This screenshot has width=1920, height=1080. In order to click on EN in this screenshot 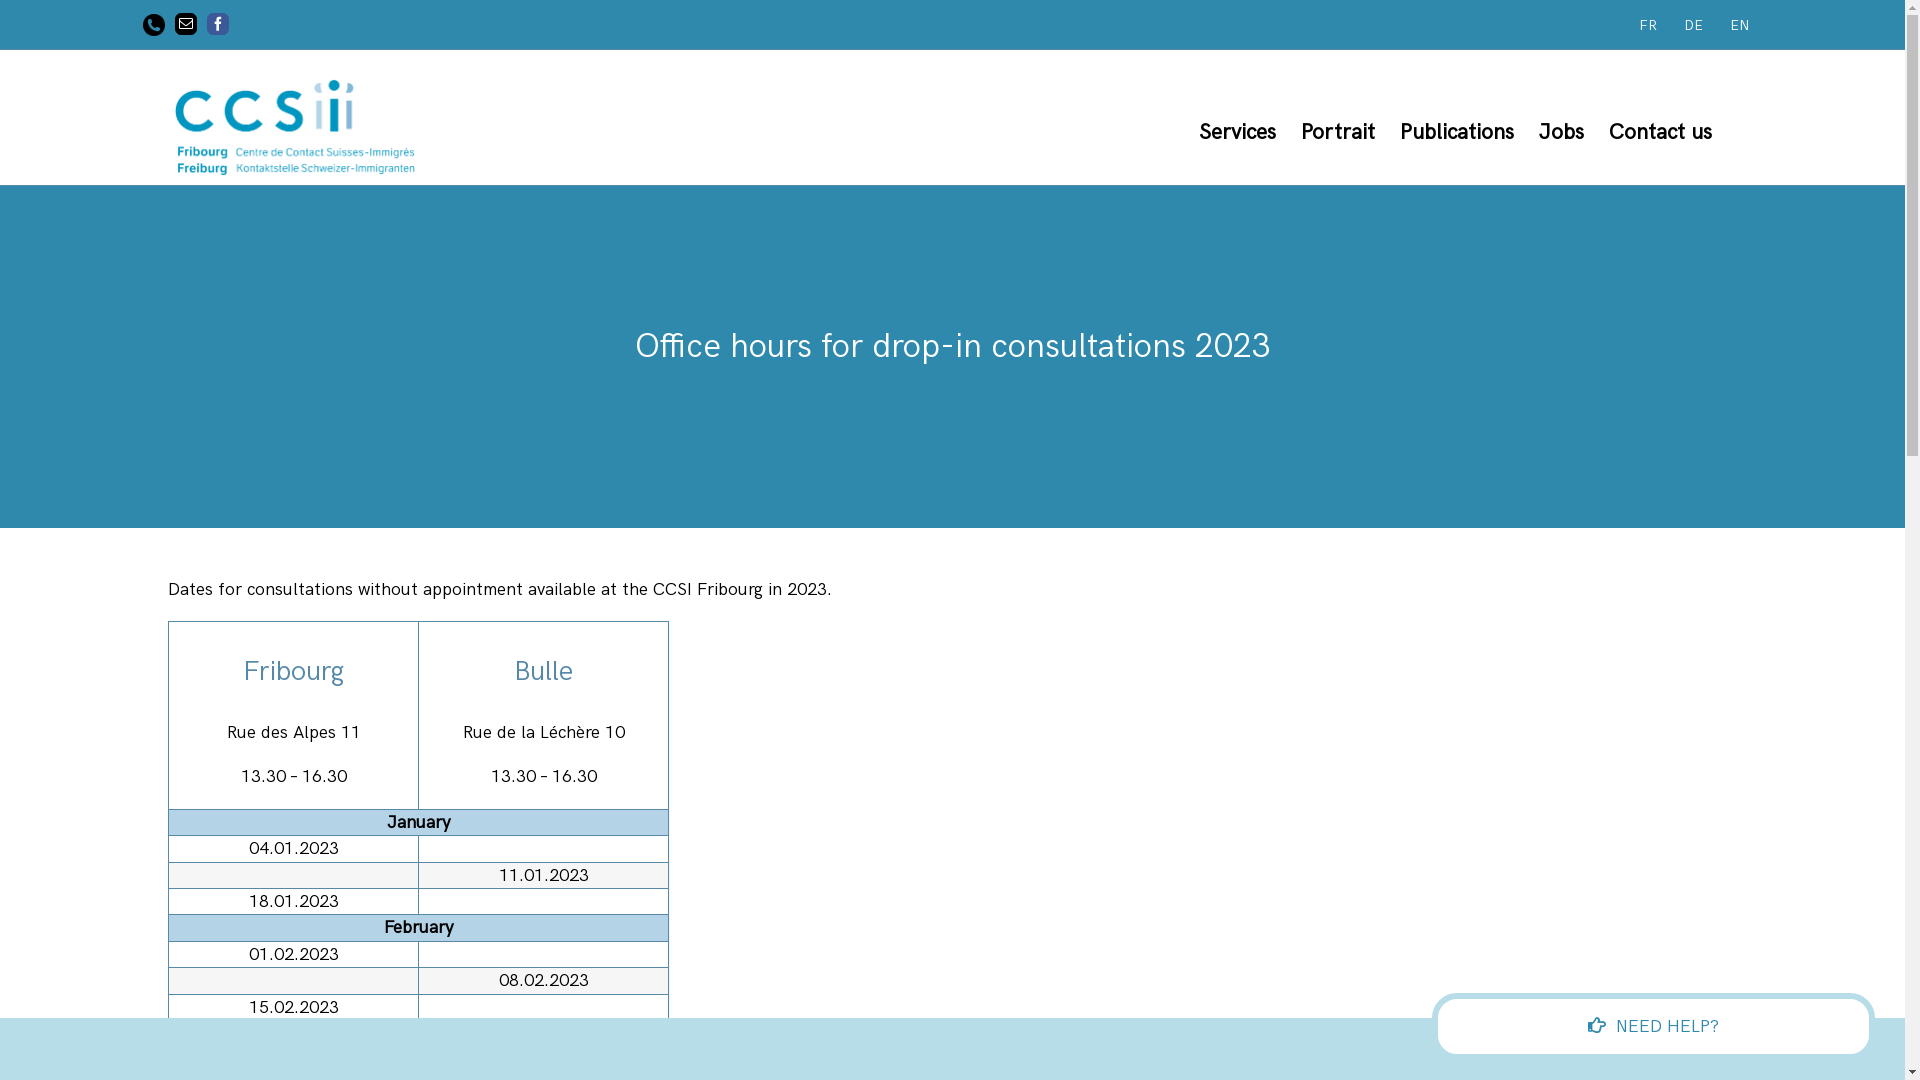, I will do `click(1740, 26)`.